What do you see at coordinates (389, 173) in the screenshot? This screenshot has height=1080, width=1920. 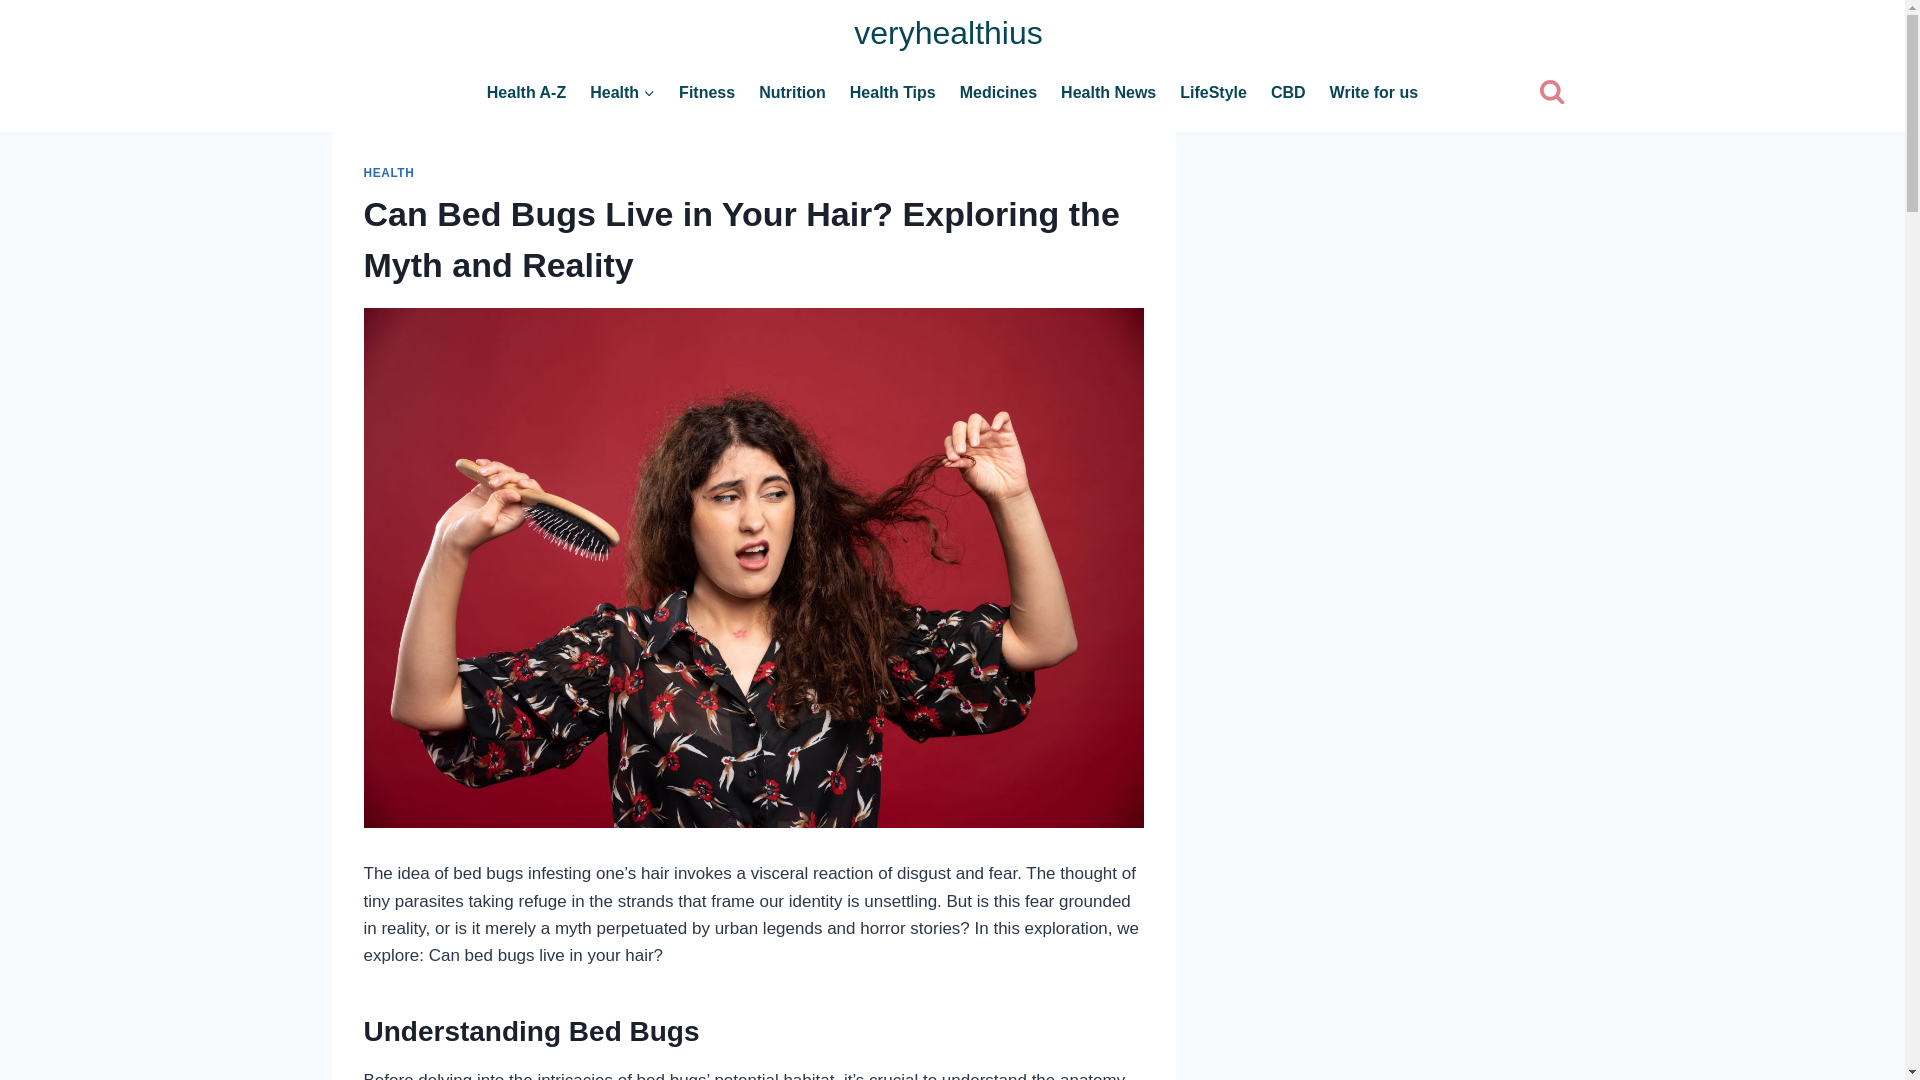 I see `HEALTH` at bounding box center [389, 173].